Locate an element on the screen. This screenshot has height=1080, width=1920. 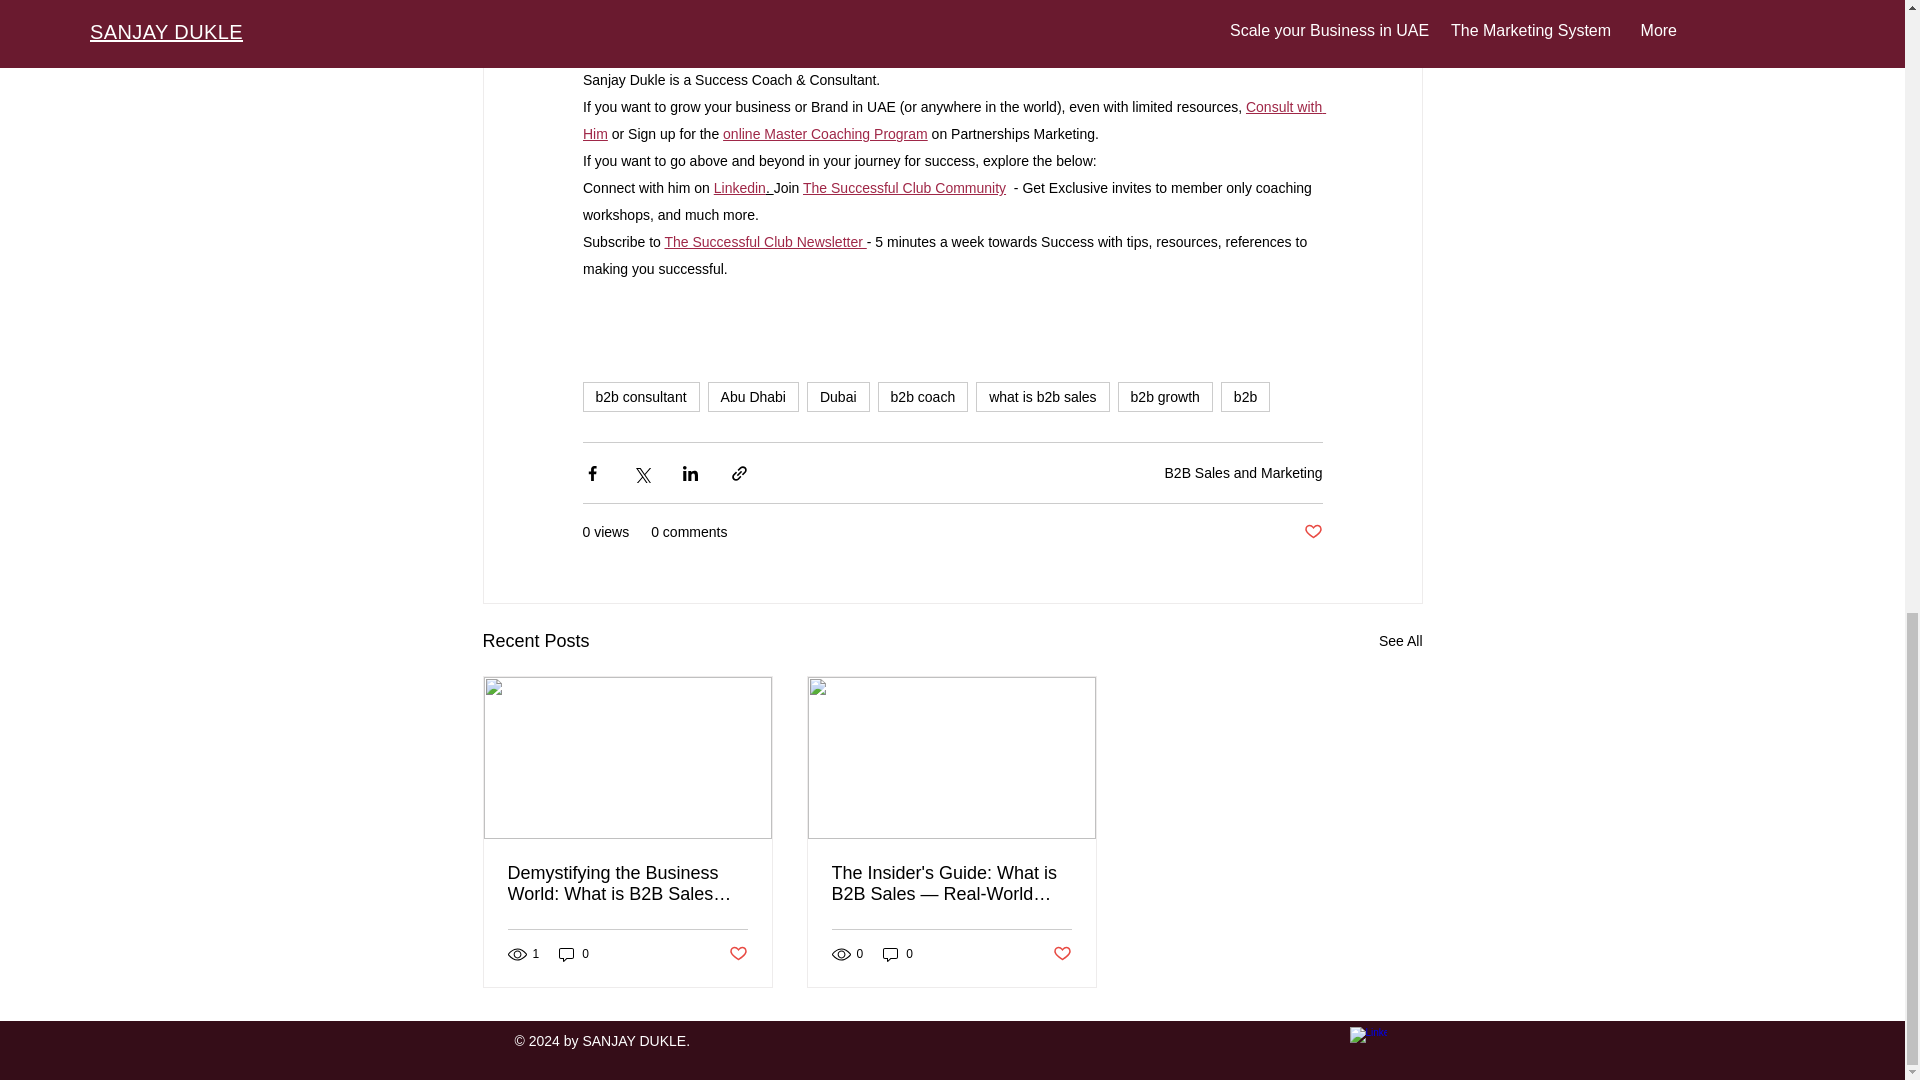
See All is located at coordinates (1400, 641).